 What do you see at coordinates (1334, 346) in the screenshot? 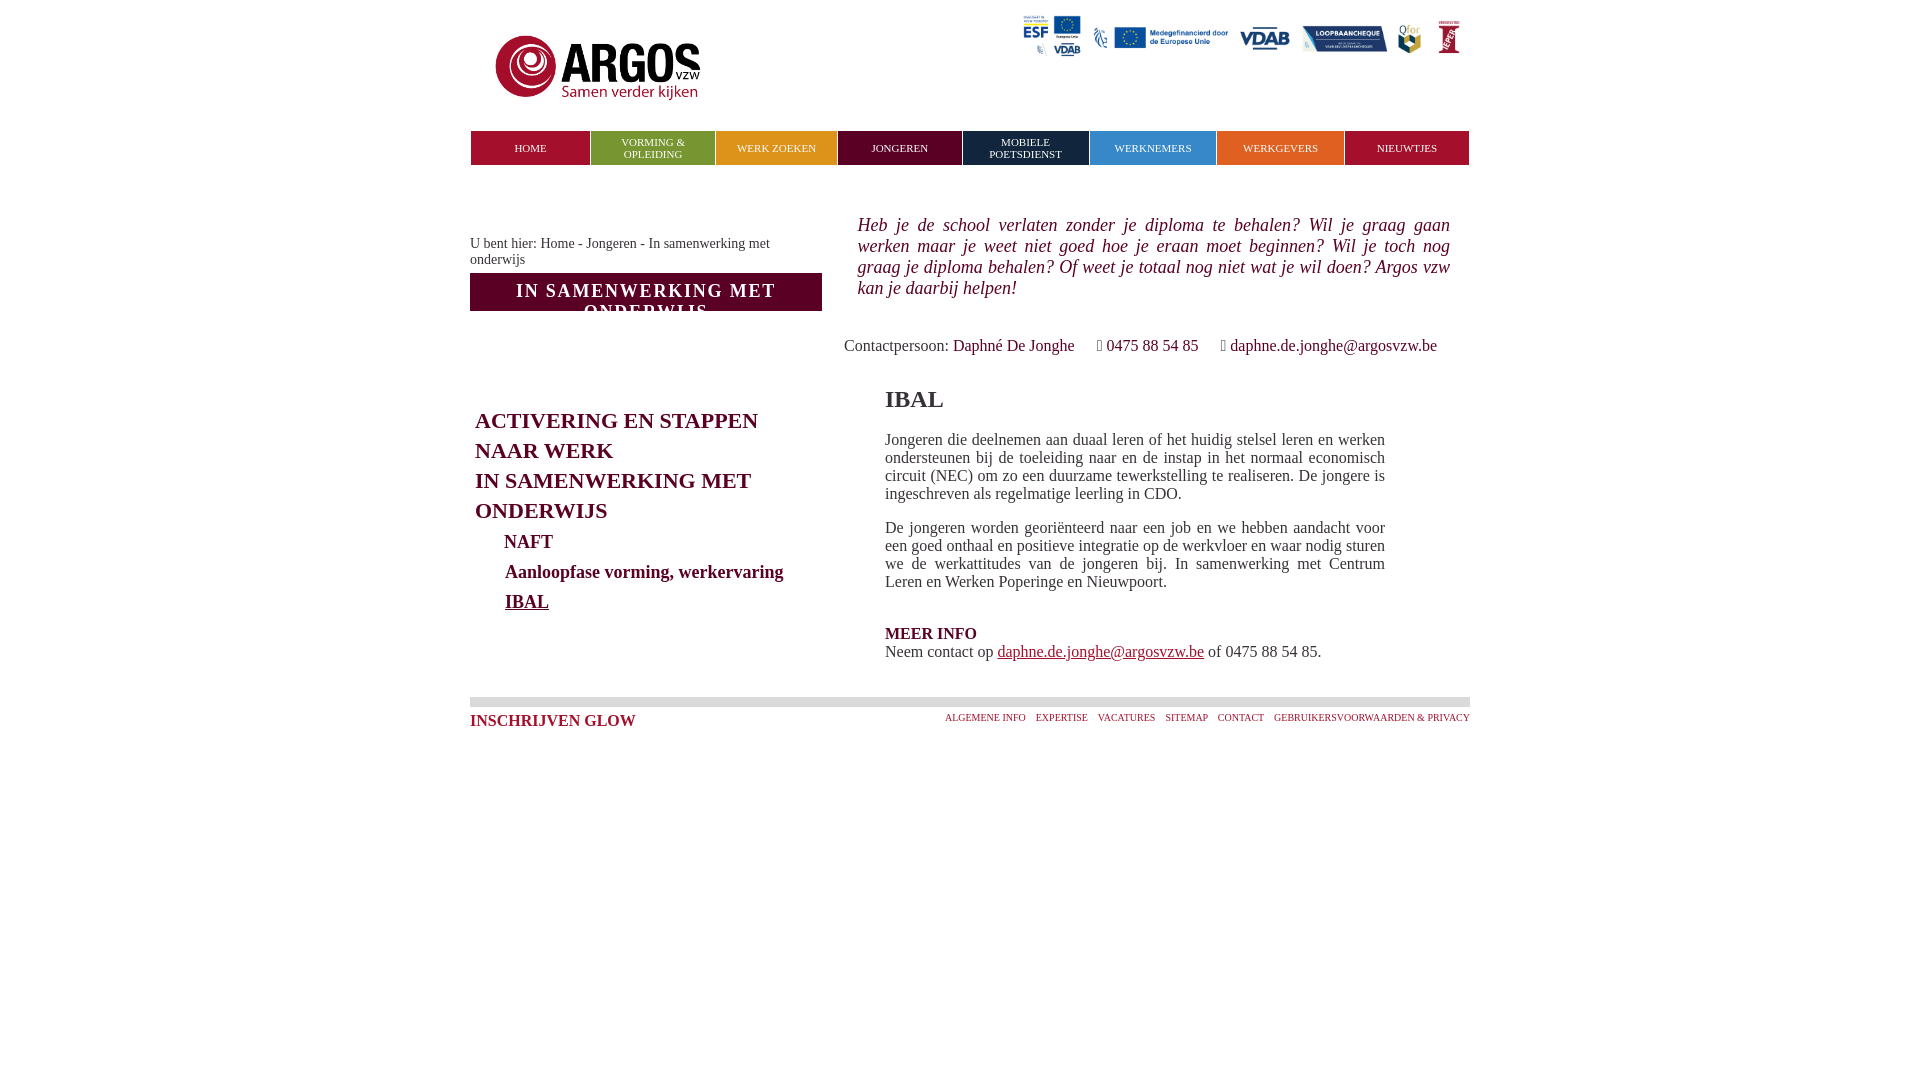
I see `daphne.de.jonghe@argosvzw.be` at bounding box center [1334, 346].